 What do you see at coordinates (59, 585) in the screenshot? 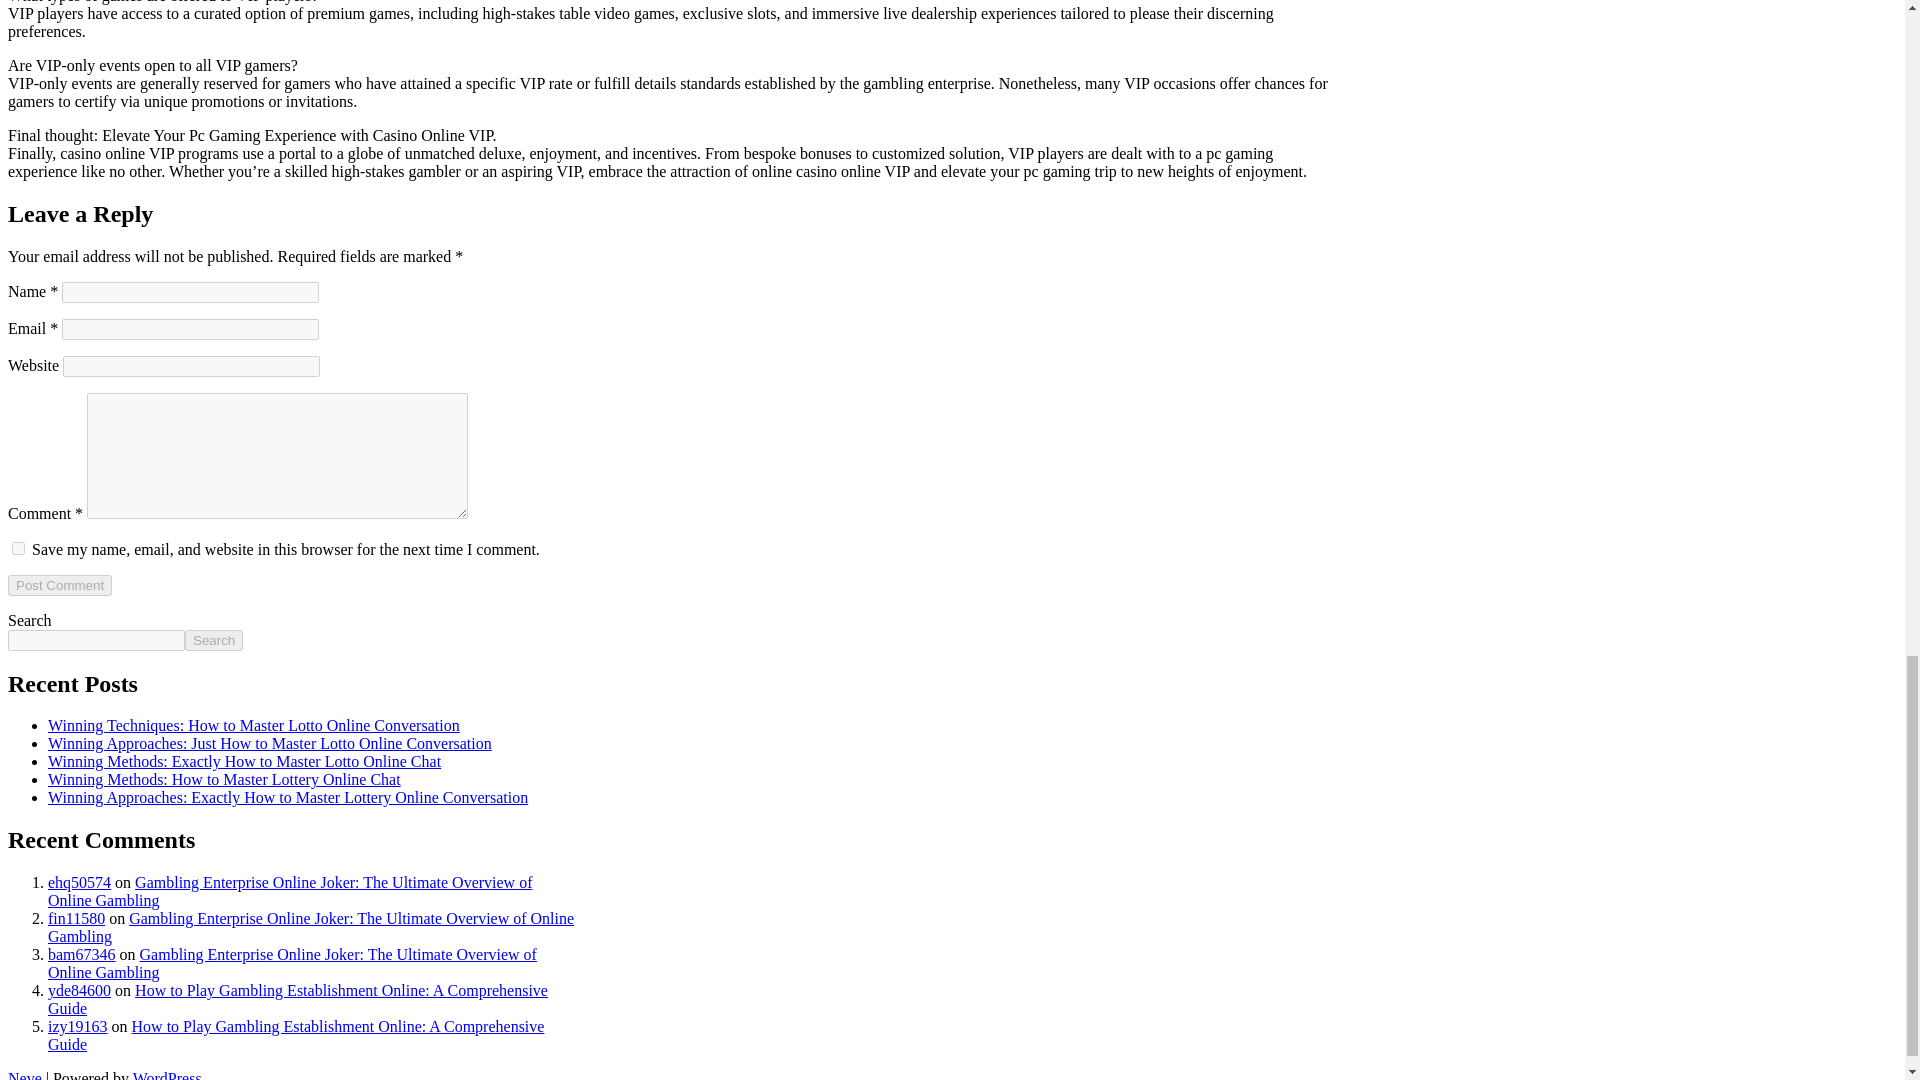
I see `Post Comment` at bounding box center [59, 585].